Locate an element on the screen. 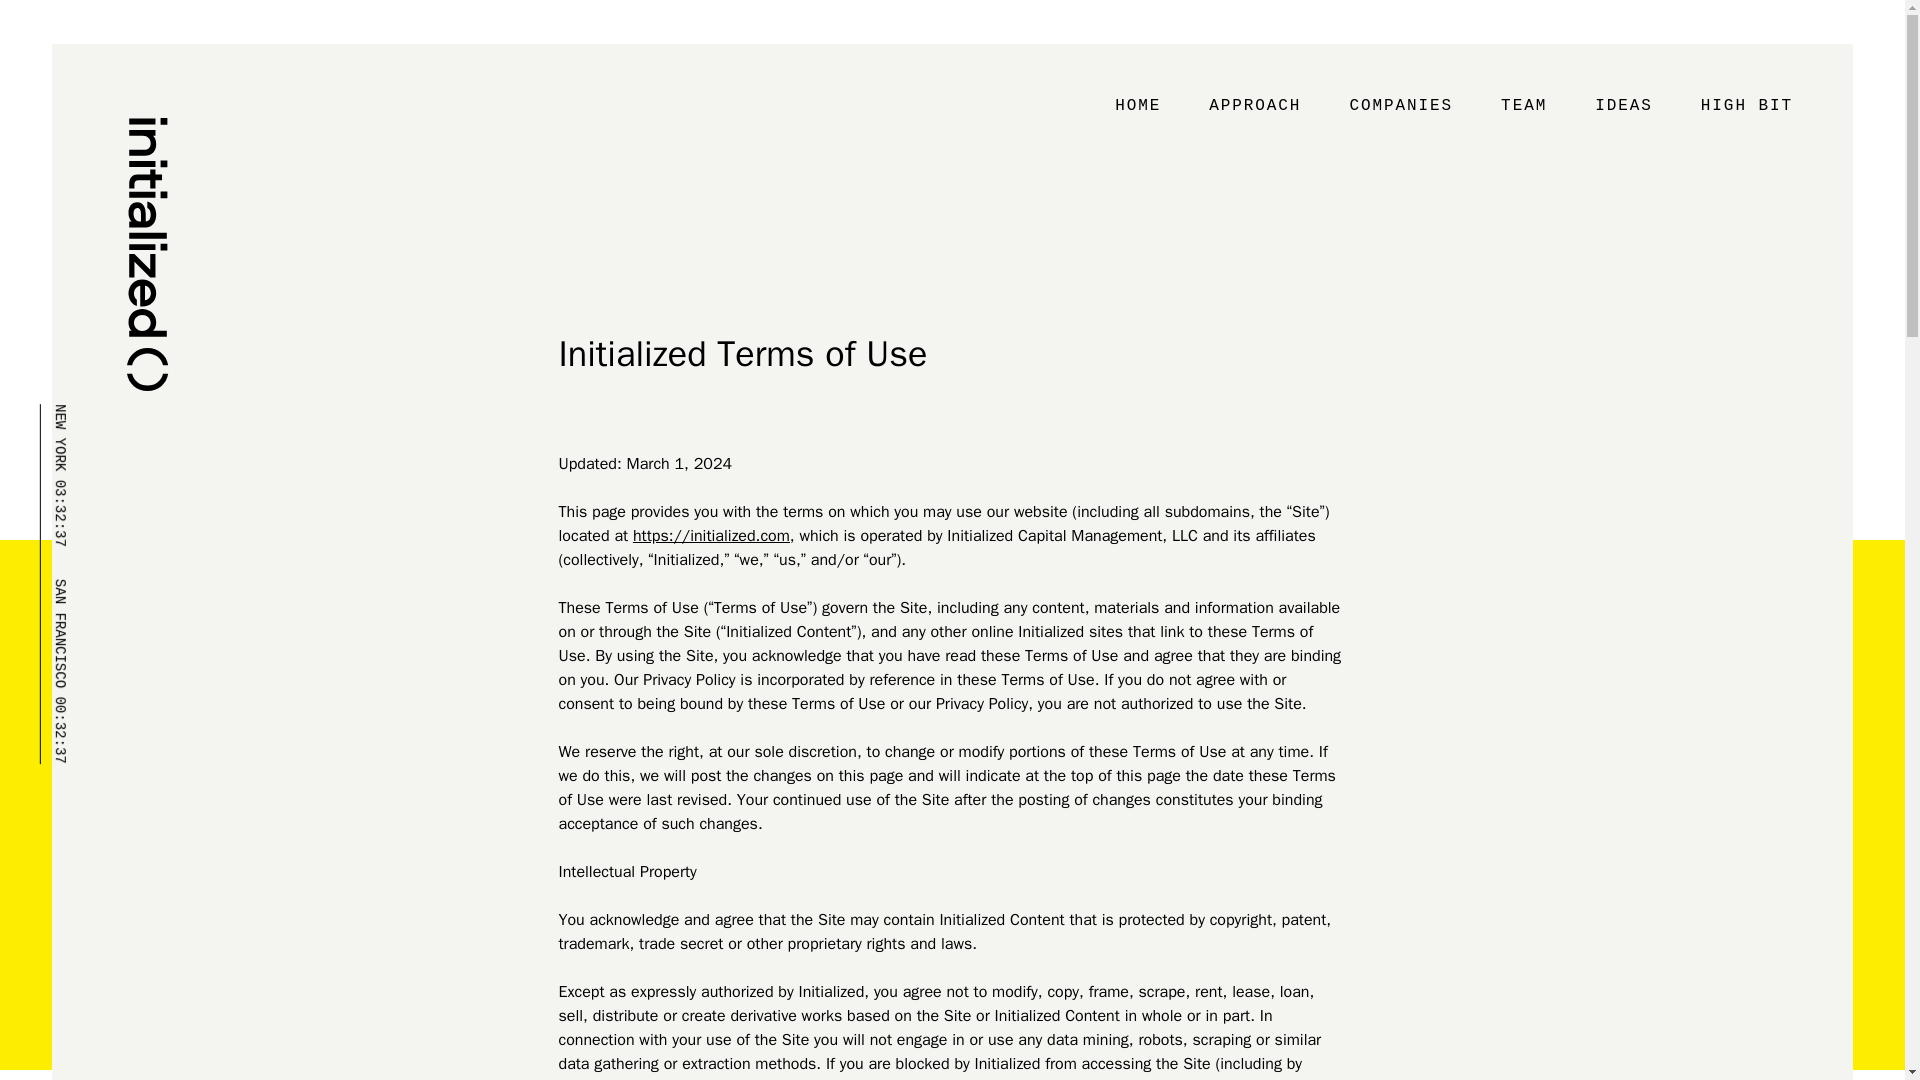  APPROACH is located at coordinates (1254, 108).